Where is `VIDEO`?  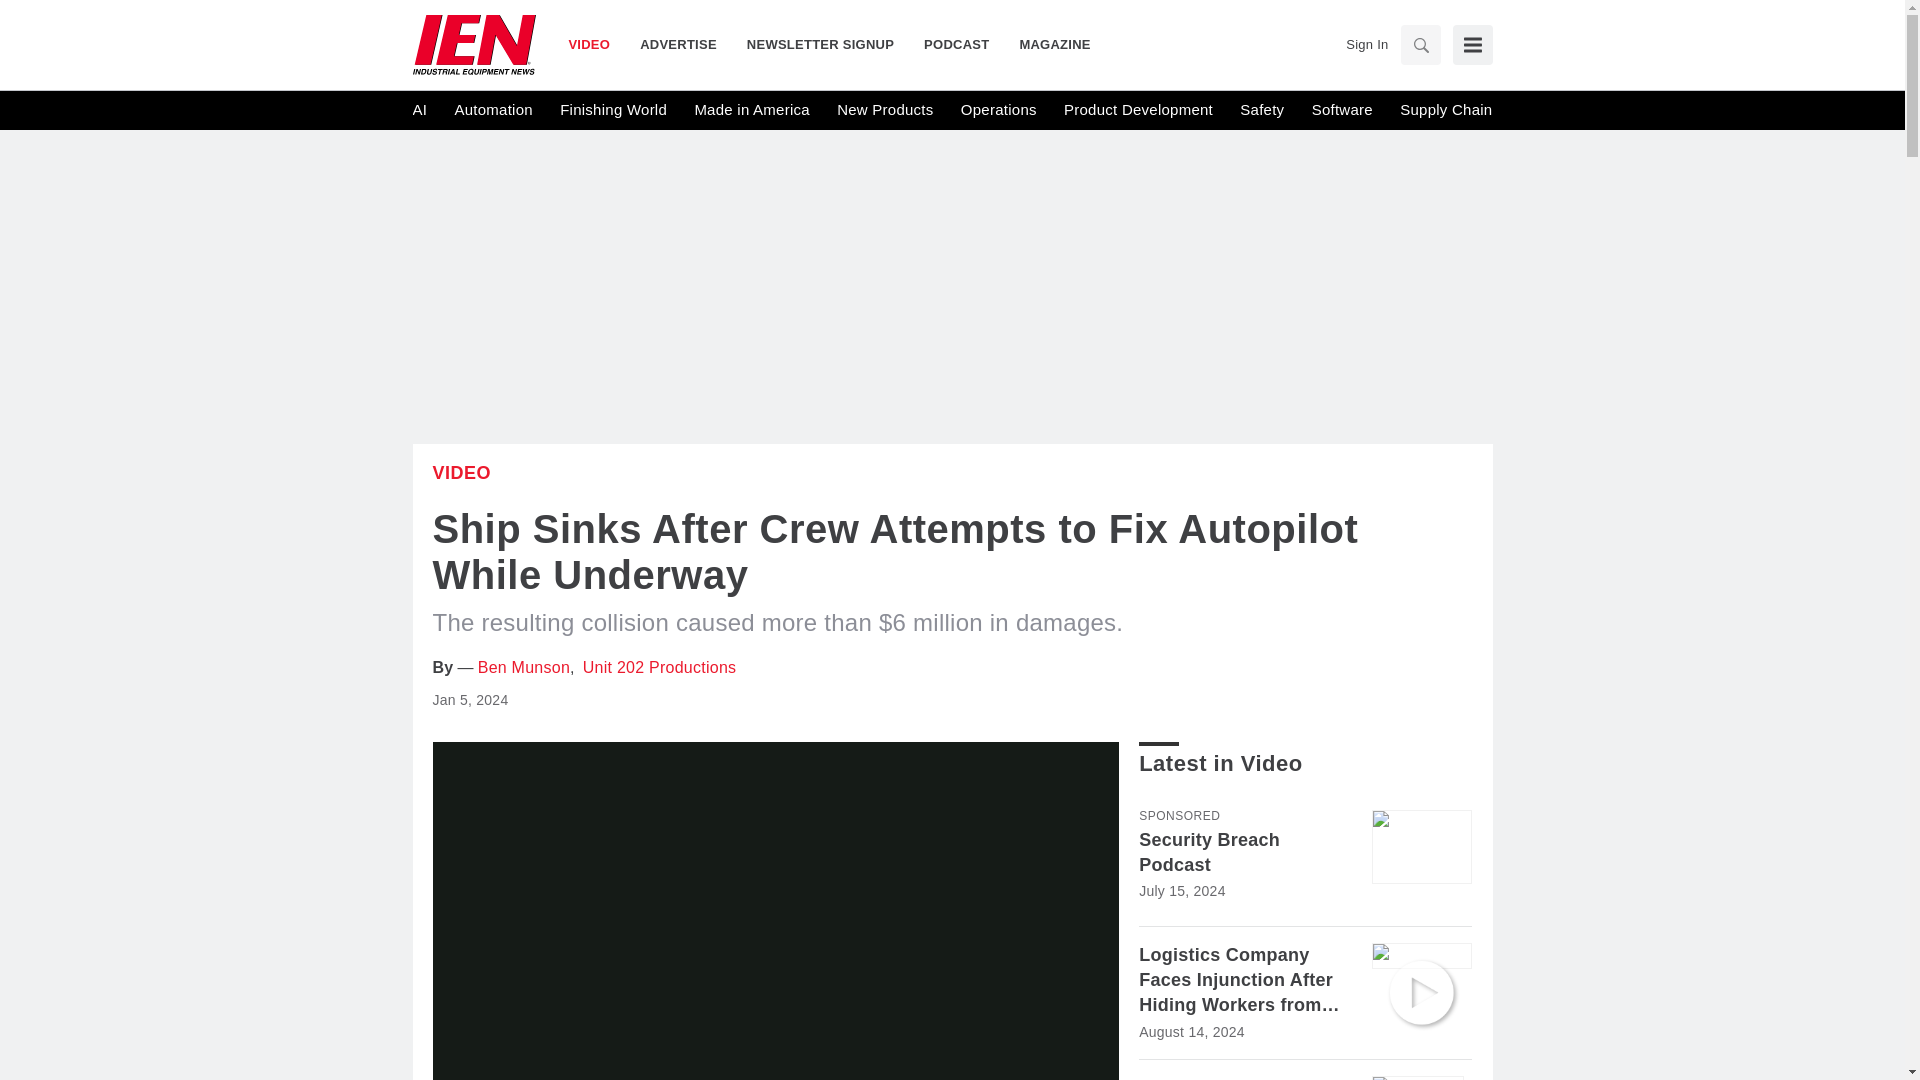
VIDEO is located at coordinates (596, 44).